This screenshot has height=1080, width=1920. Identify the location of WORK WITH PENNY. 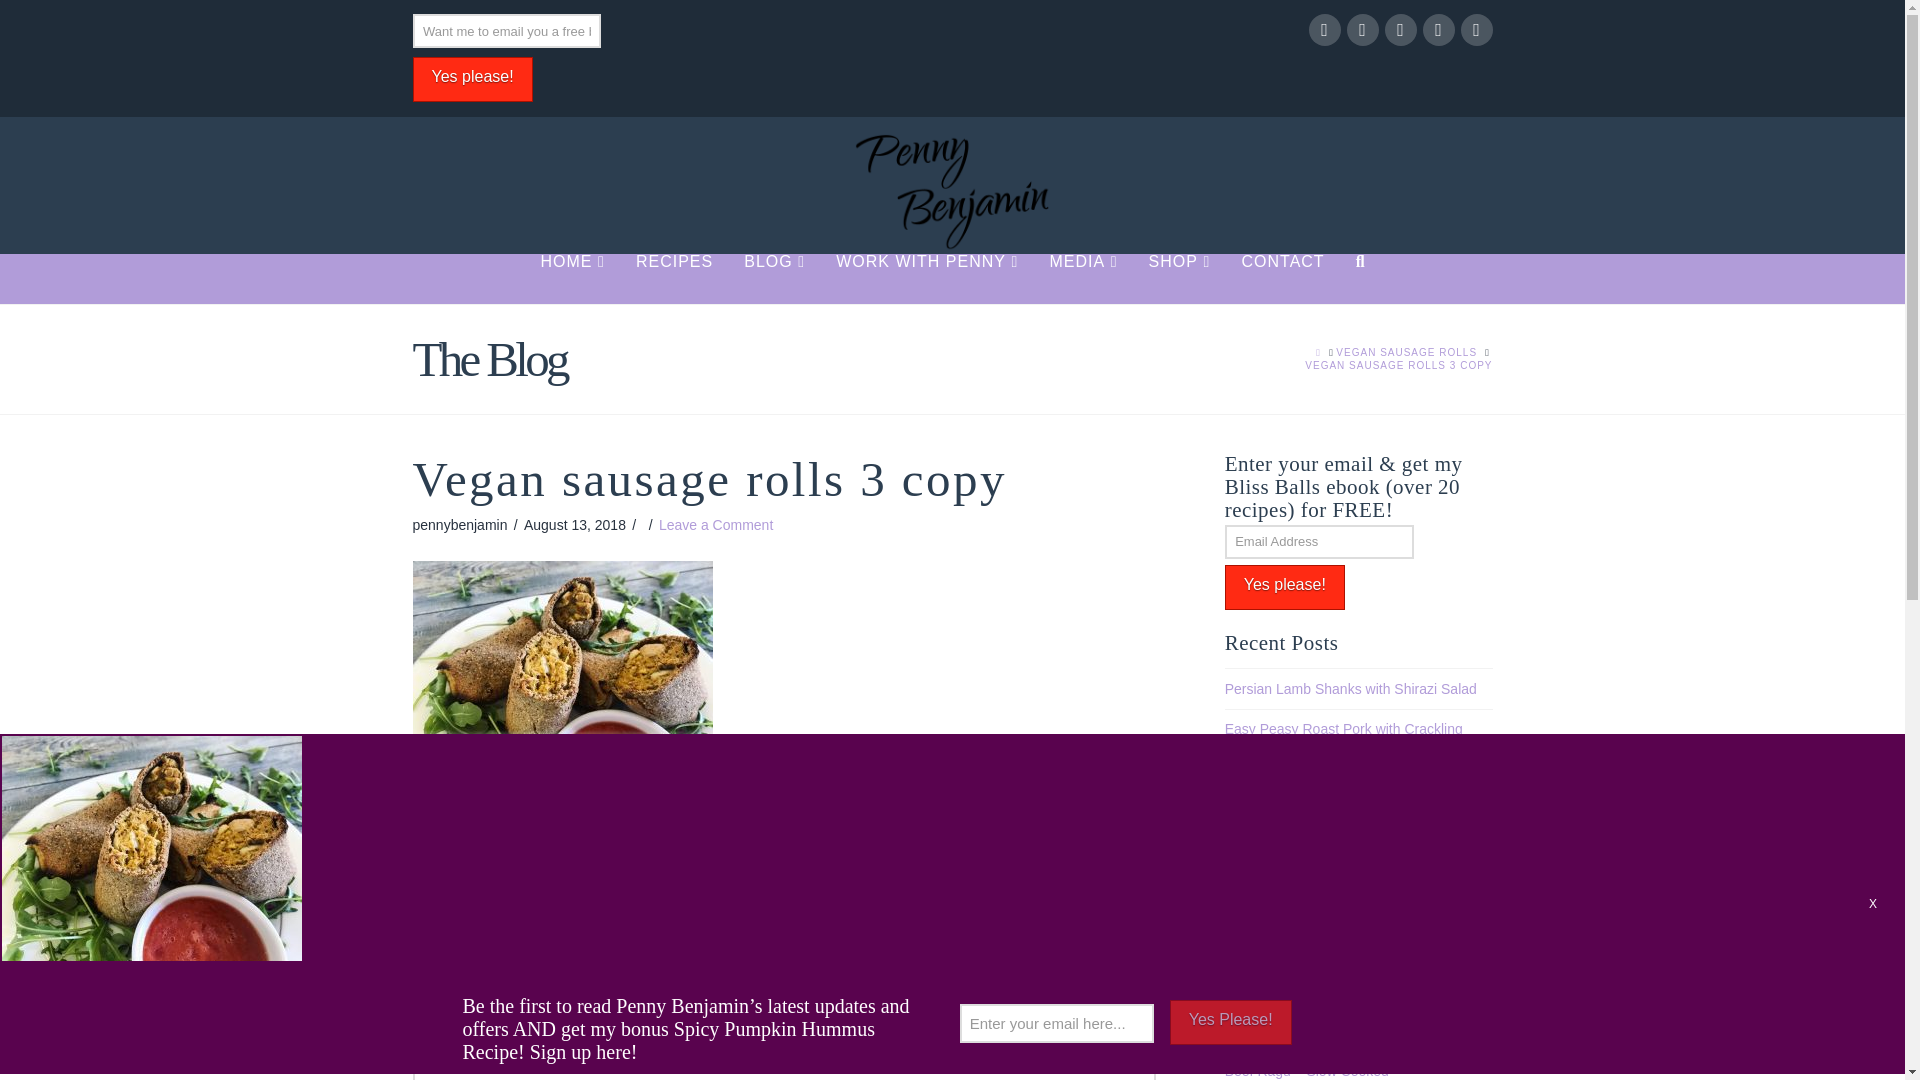
(926, 278).